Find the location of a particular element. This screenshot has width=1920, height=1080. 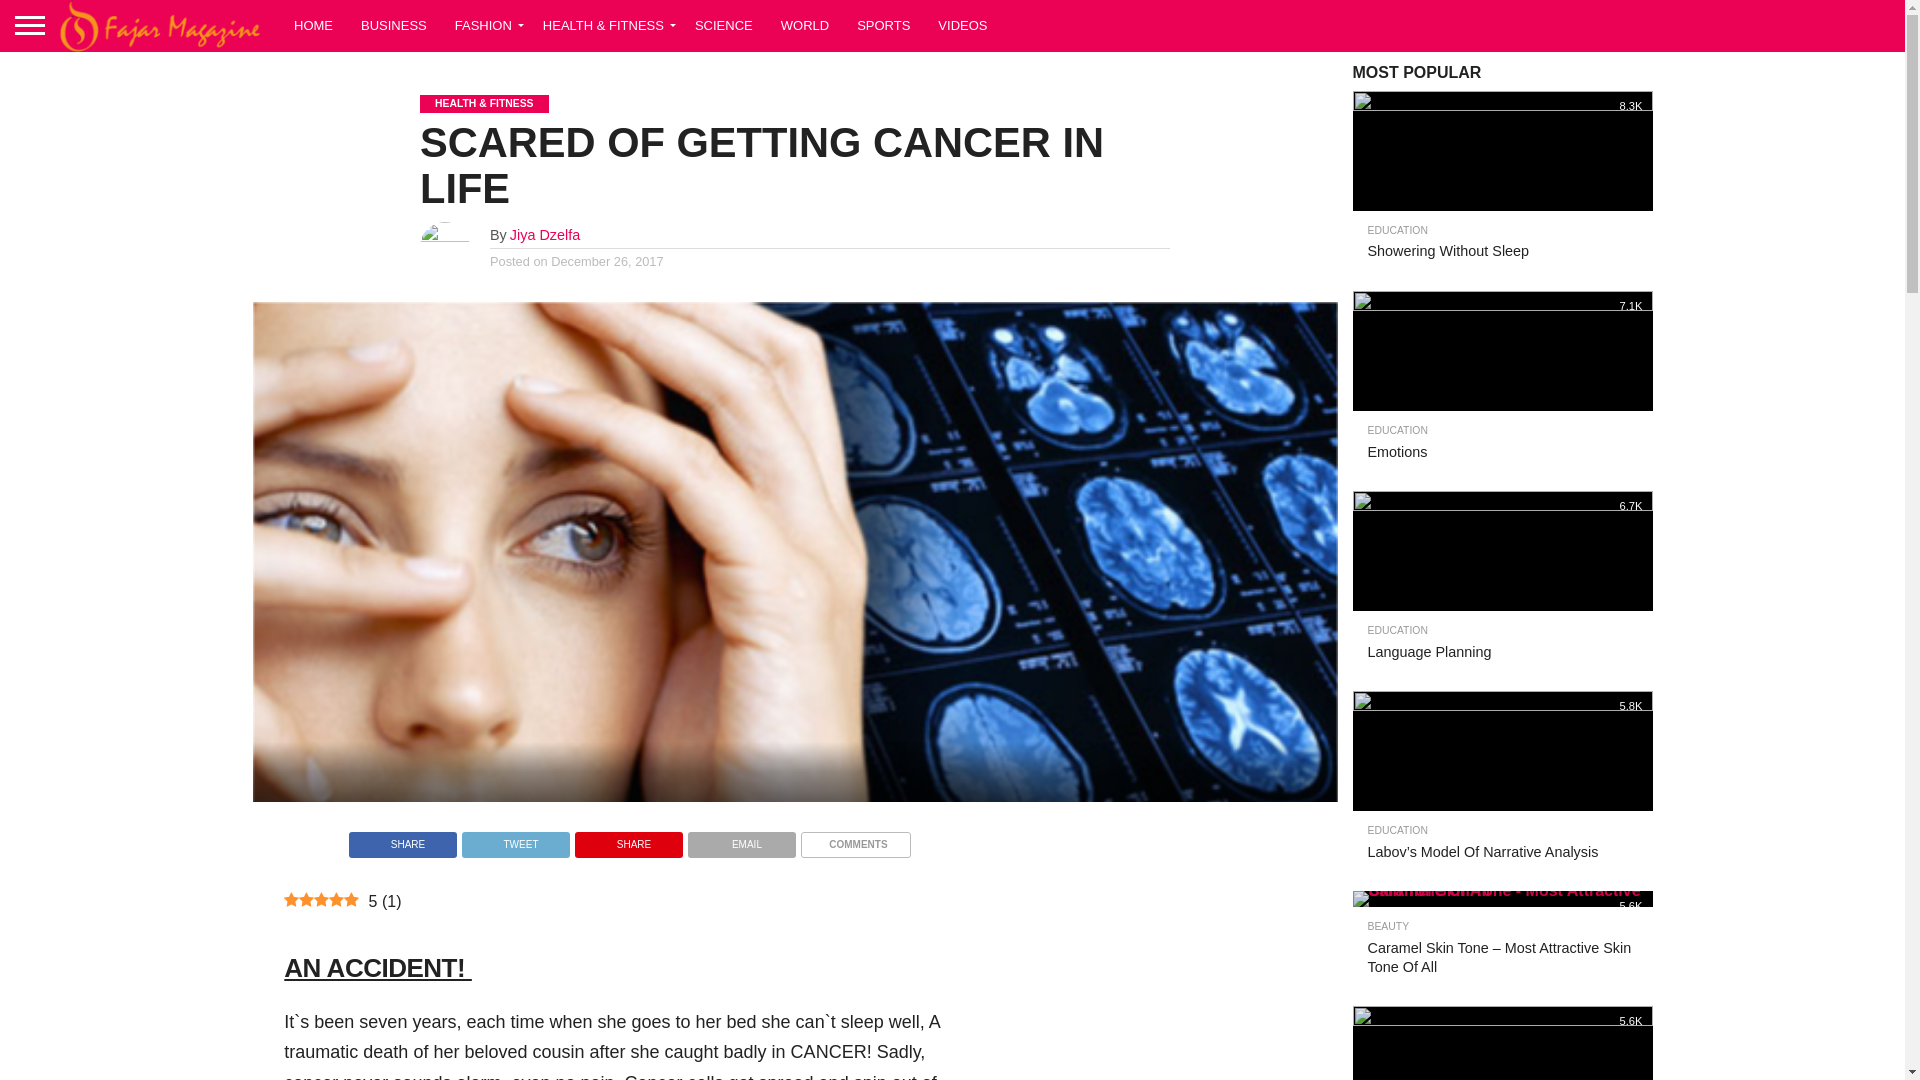

FASHION is located at coordinates (485, 24).